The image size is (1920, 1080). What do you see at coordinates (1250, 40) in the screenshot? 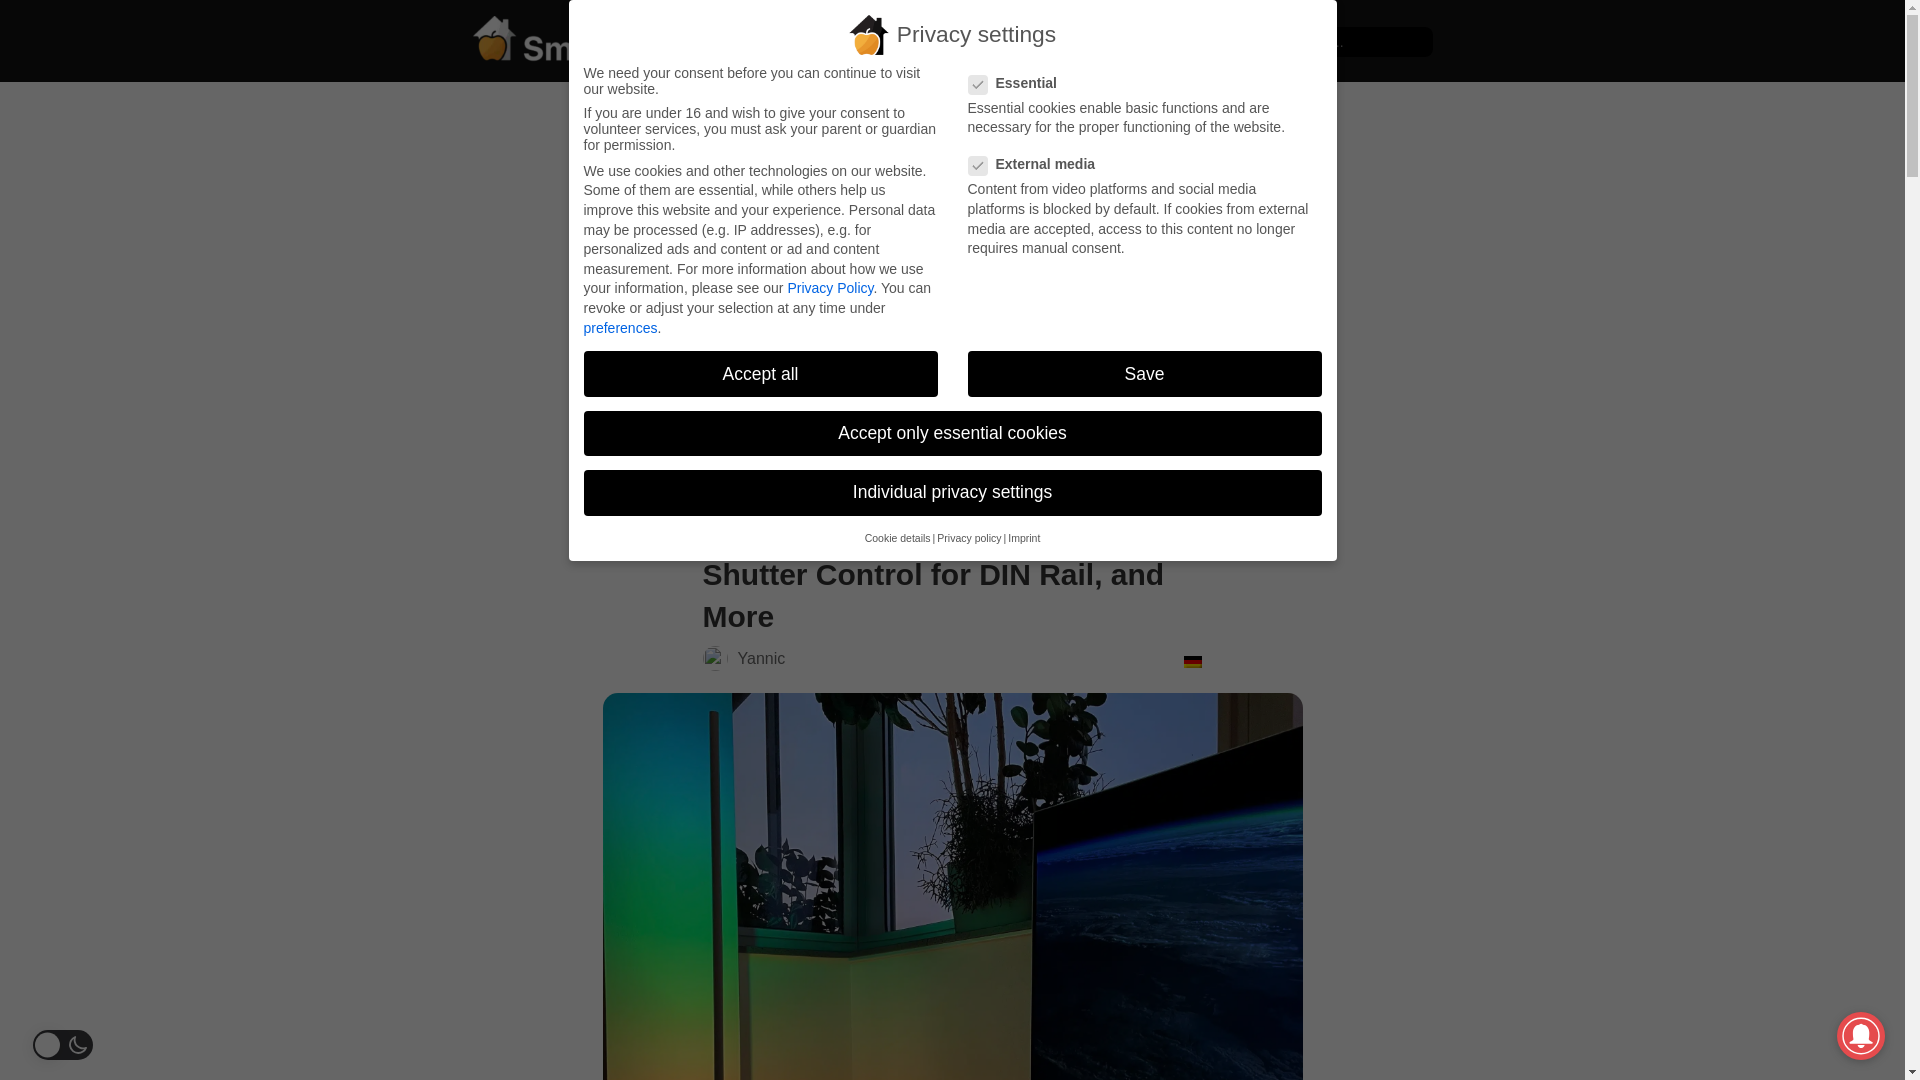
I see `Today` at bounding box center [1250, 40].